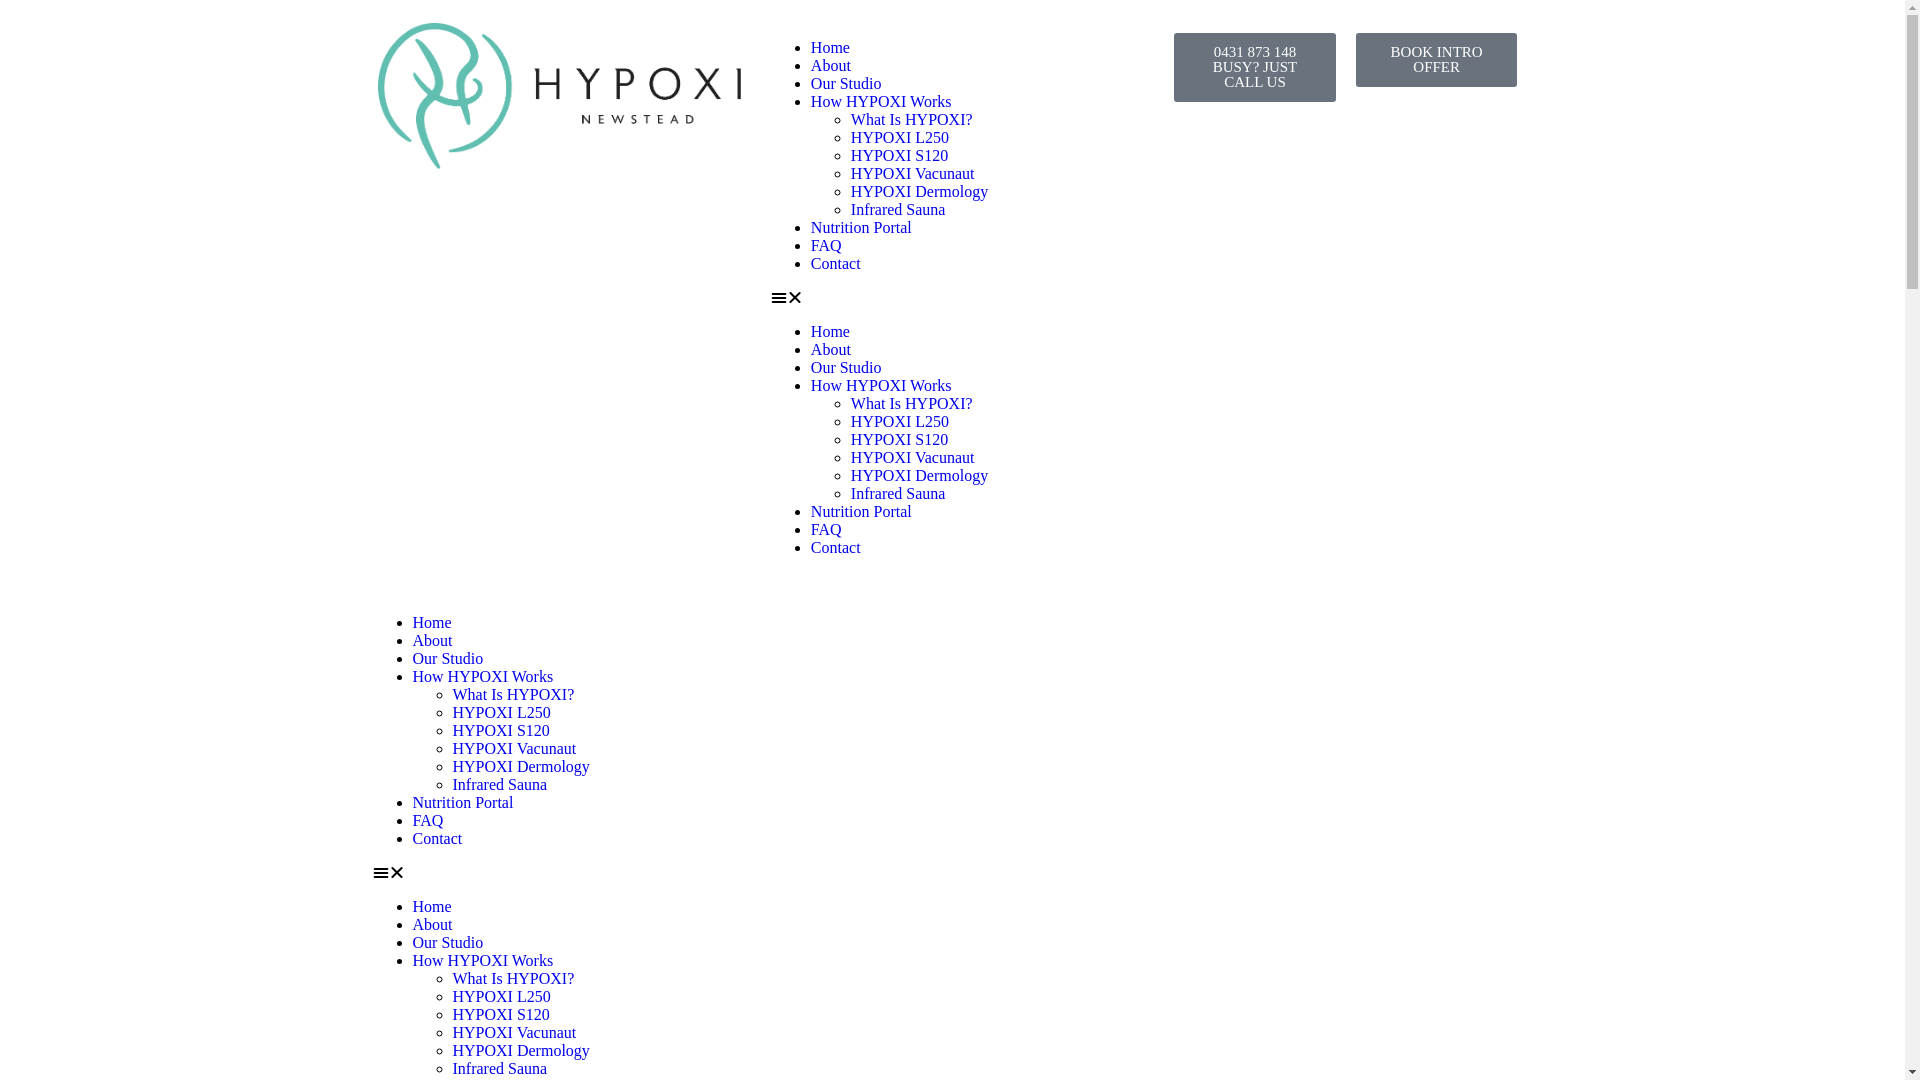 The height and width of the screenshot is (1080, 1920). Describe the element at coordinates (919, 476) in the screenshot. I see `HYPOXI Dermology` at that location.